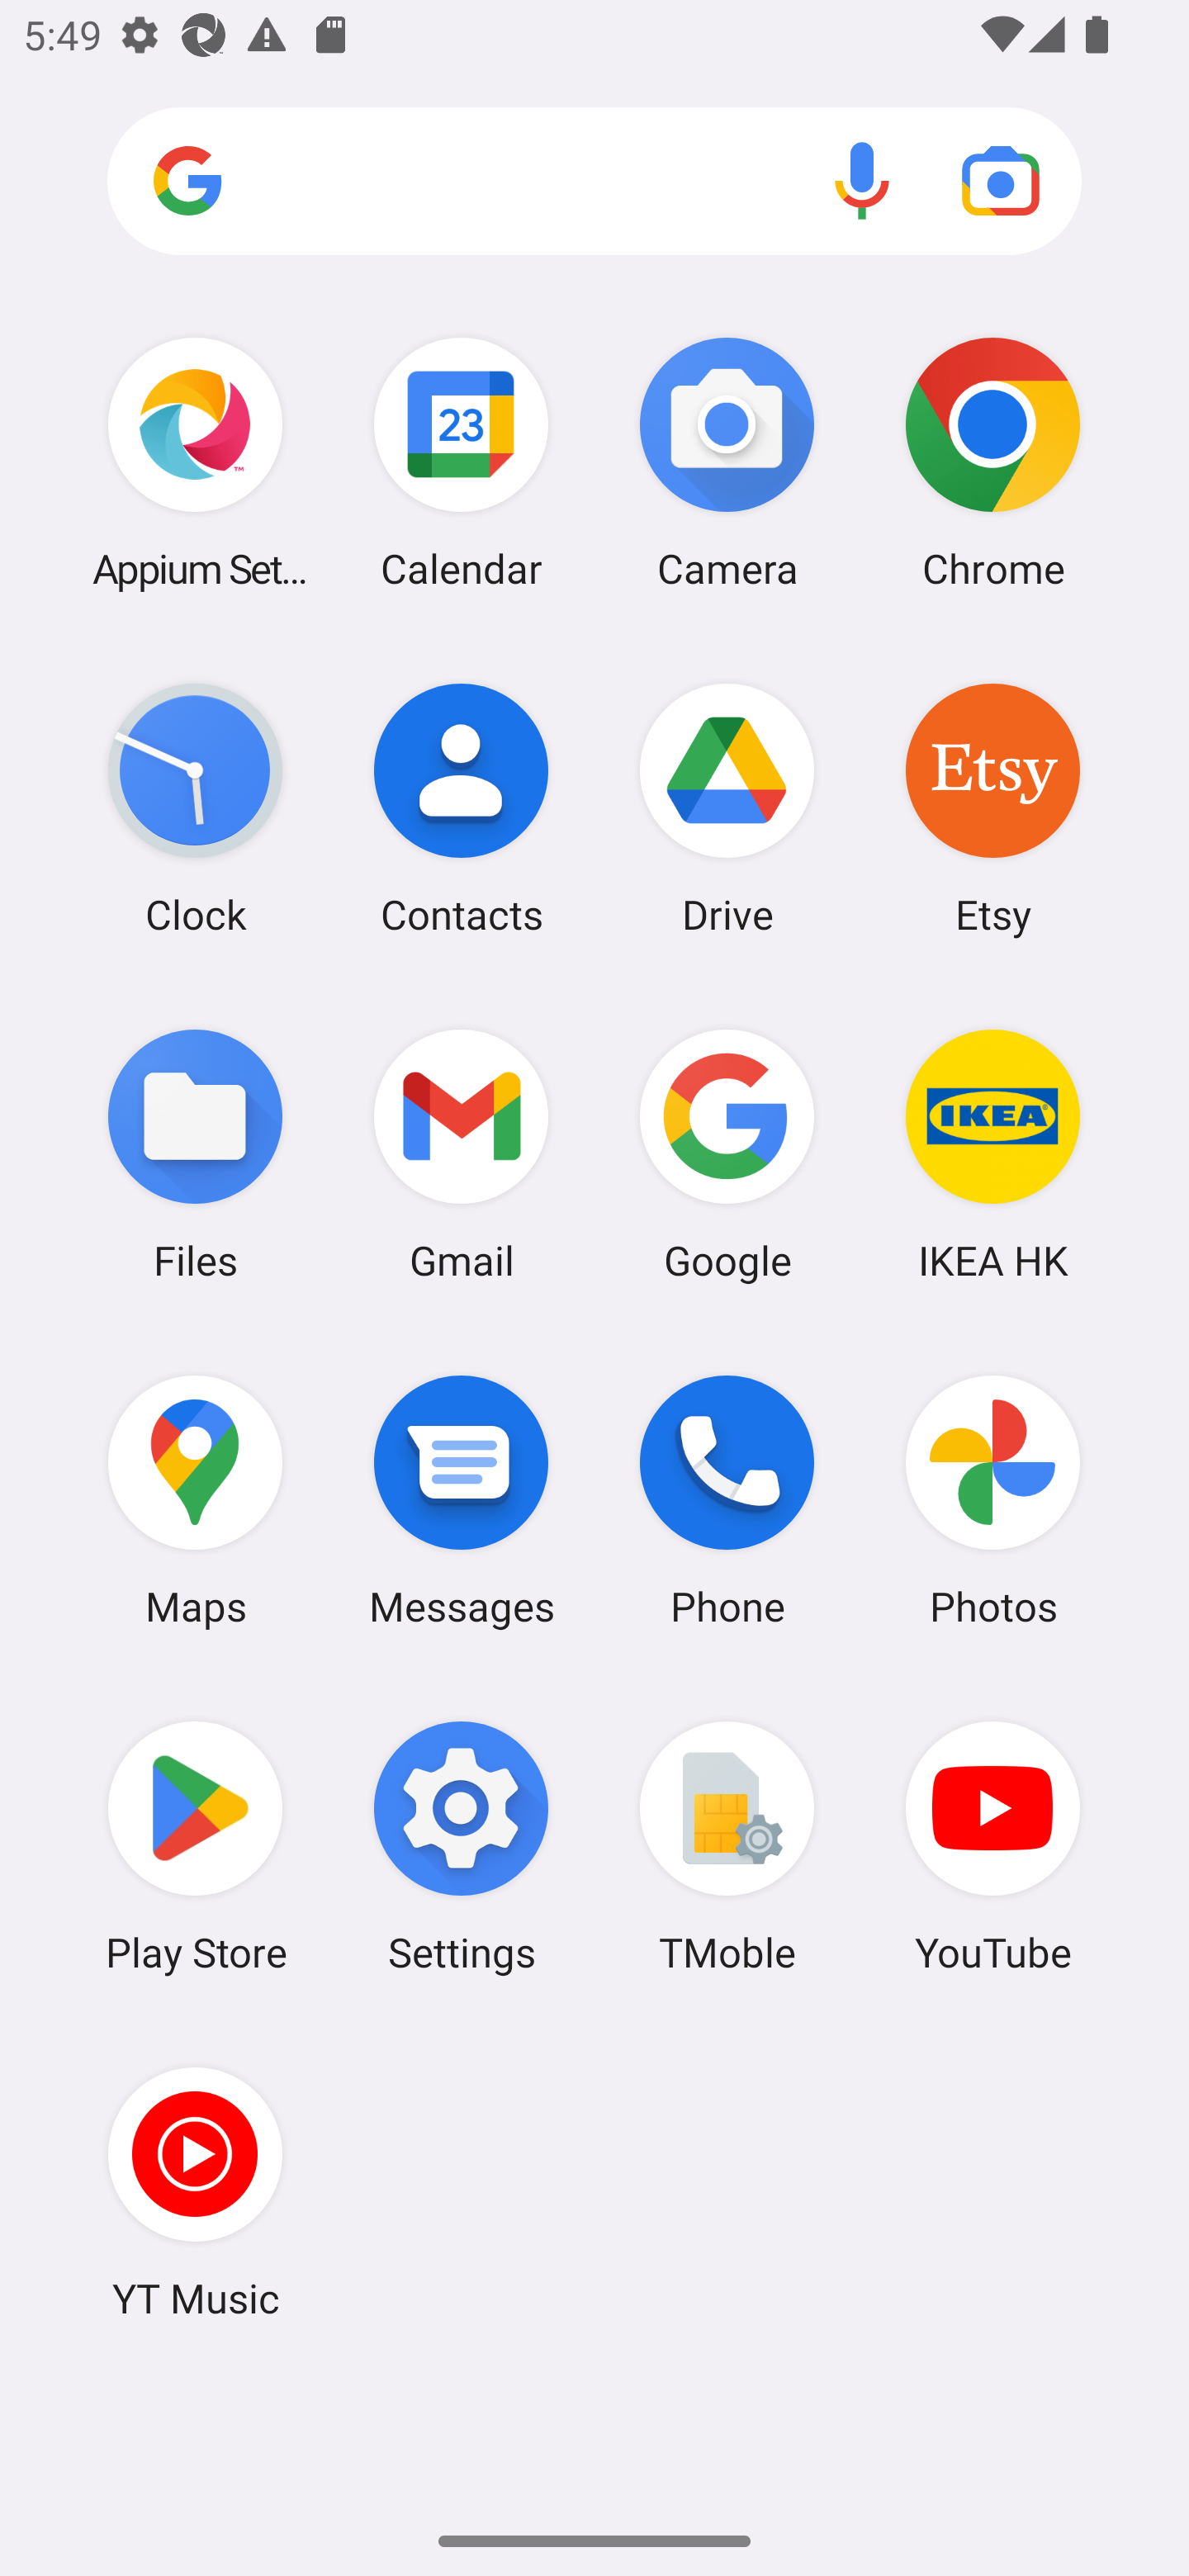 The image size is (1189, 2576). I want to click on Play Store, so click(195, 1847).